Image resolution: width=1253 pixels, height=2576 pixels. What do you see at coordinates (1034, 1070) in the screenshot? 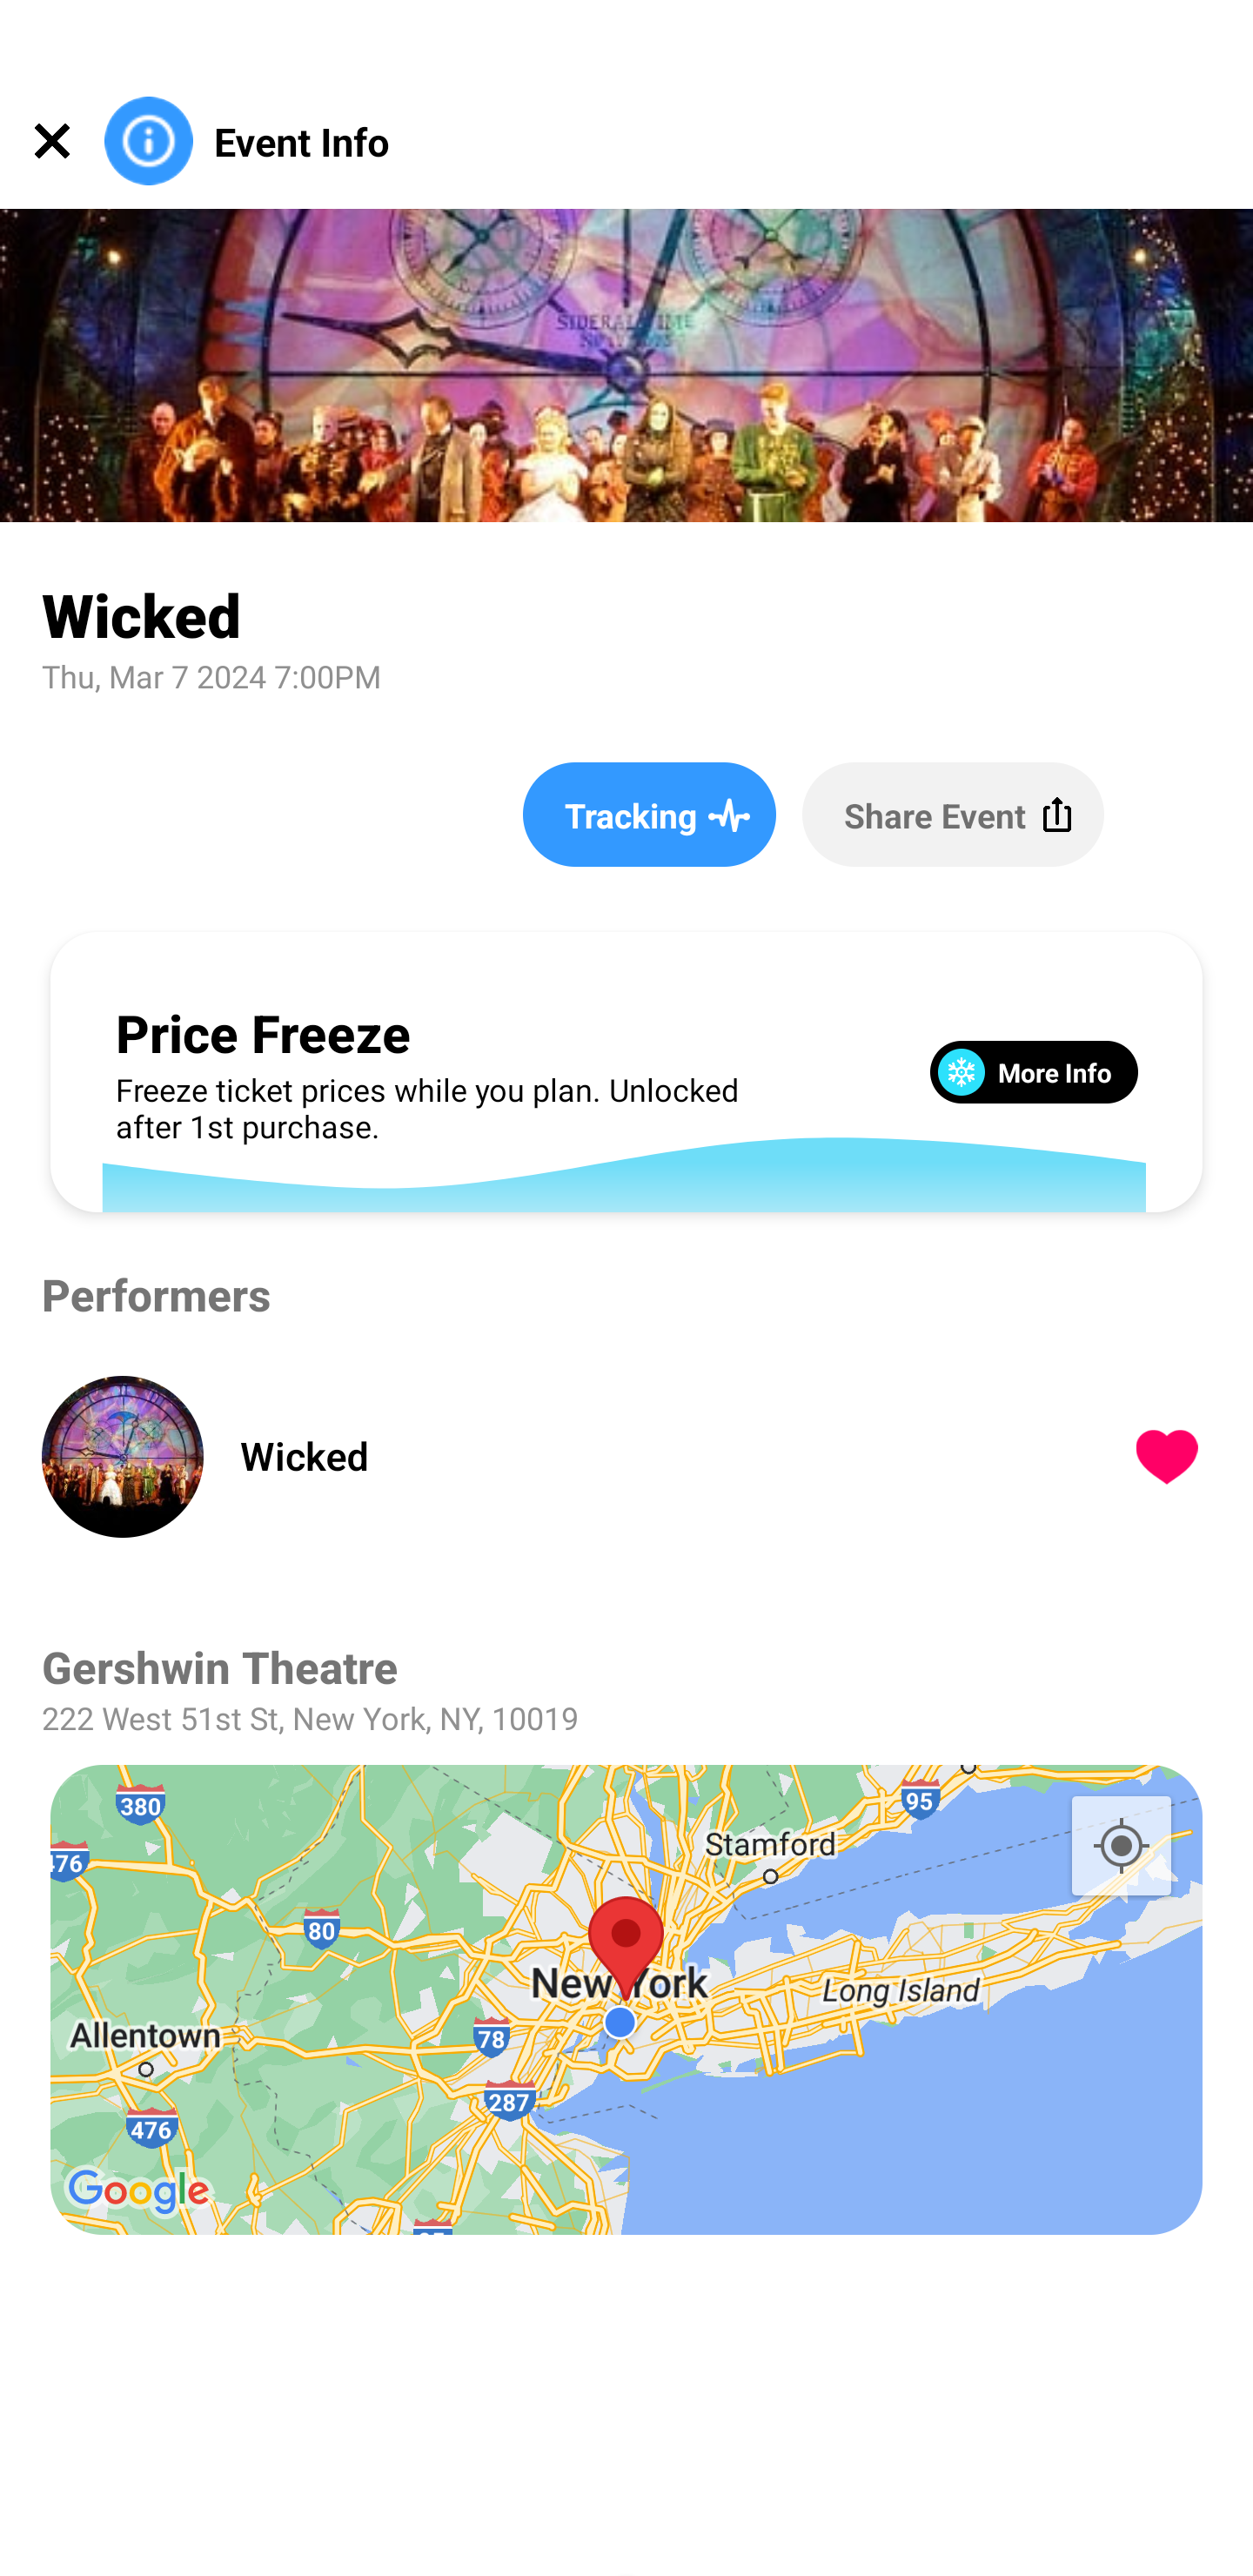
I see `More Info` at bounding box center [1034, 1070].